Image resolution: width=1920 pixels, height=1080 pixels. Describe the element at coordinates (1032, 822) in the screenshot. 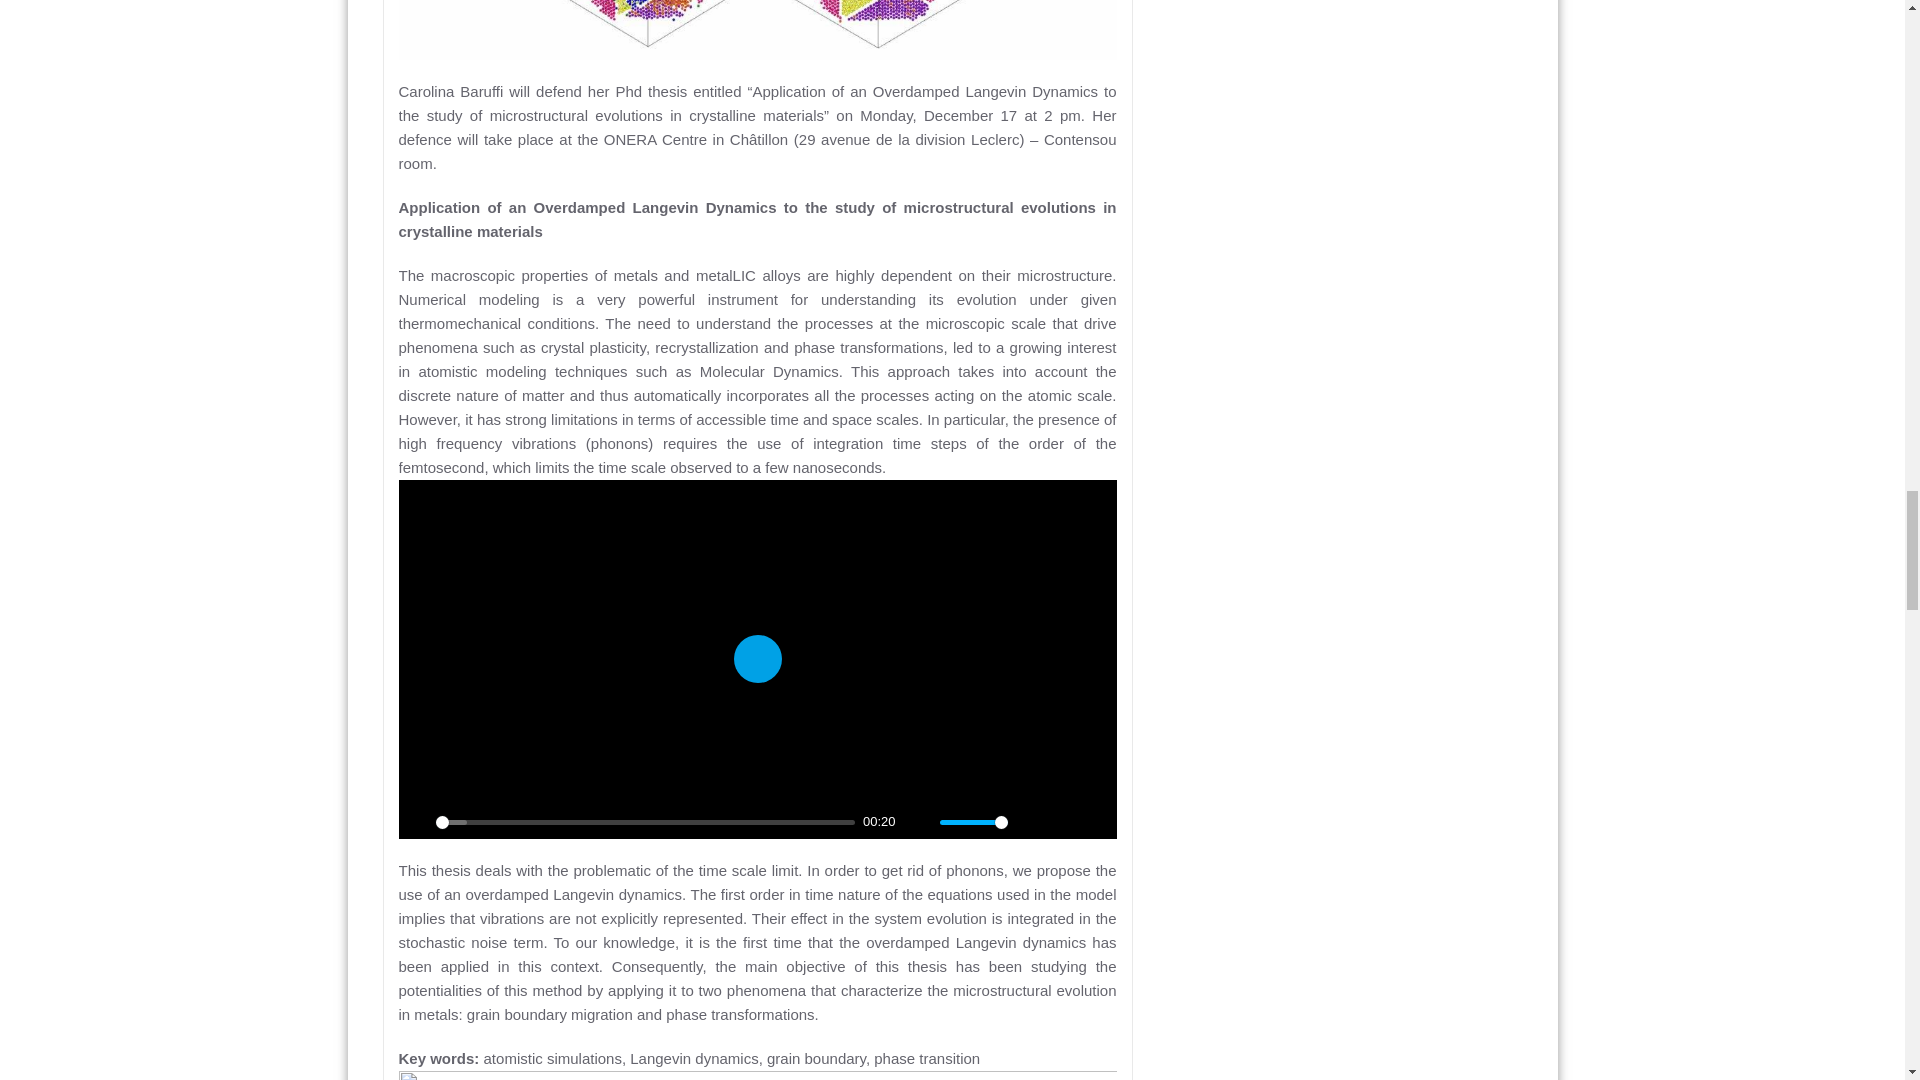

I see `Settings` at that location.